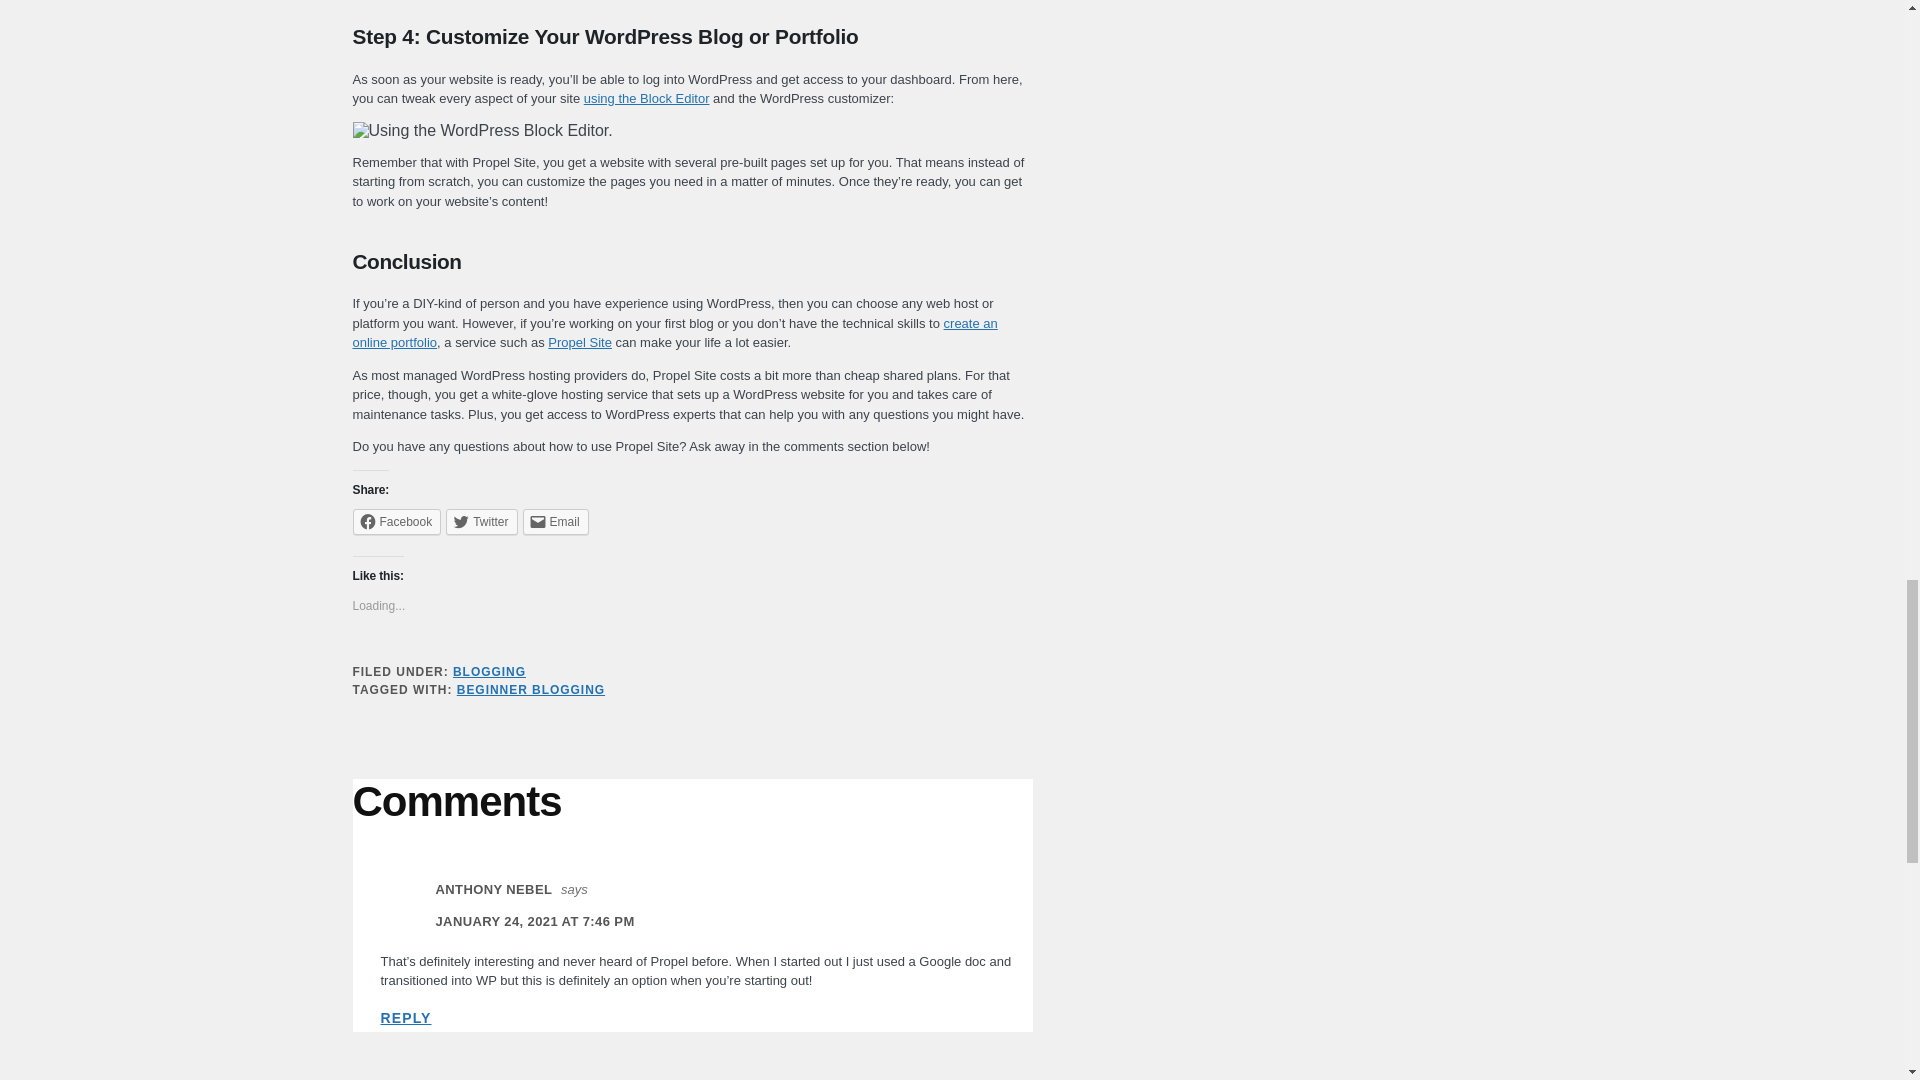 The height and width of the screenshot is (1080, 1920). What do you see at coordinates (646, 98) in the screenshot?
I see `using the Block Editor` at bounding box center [646, 98].